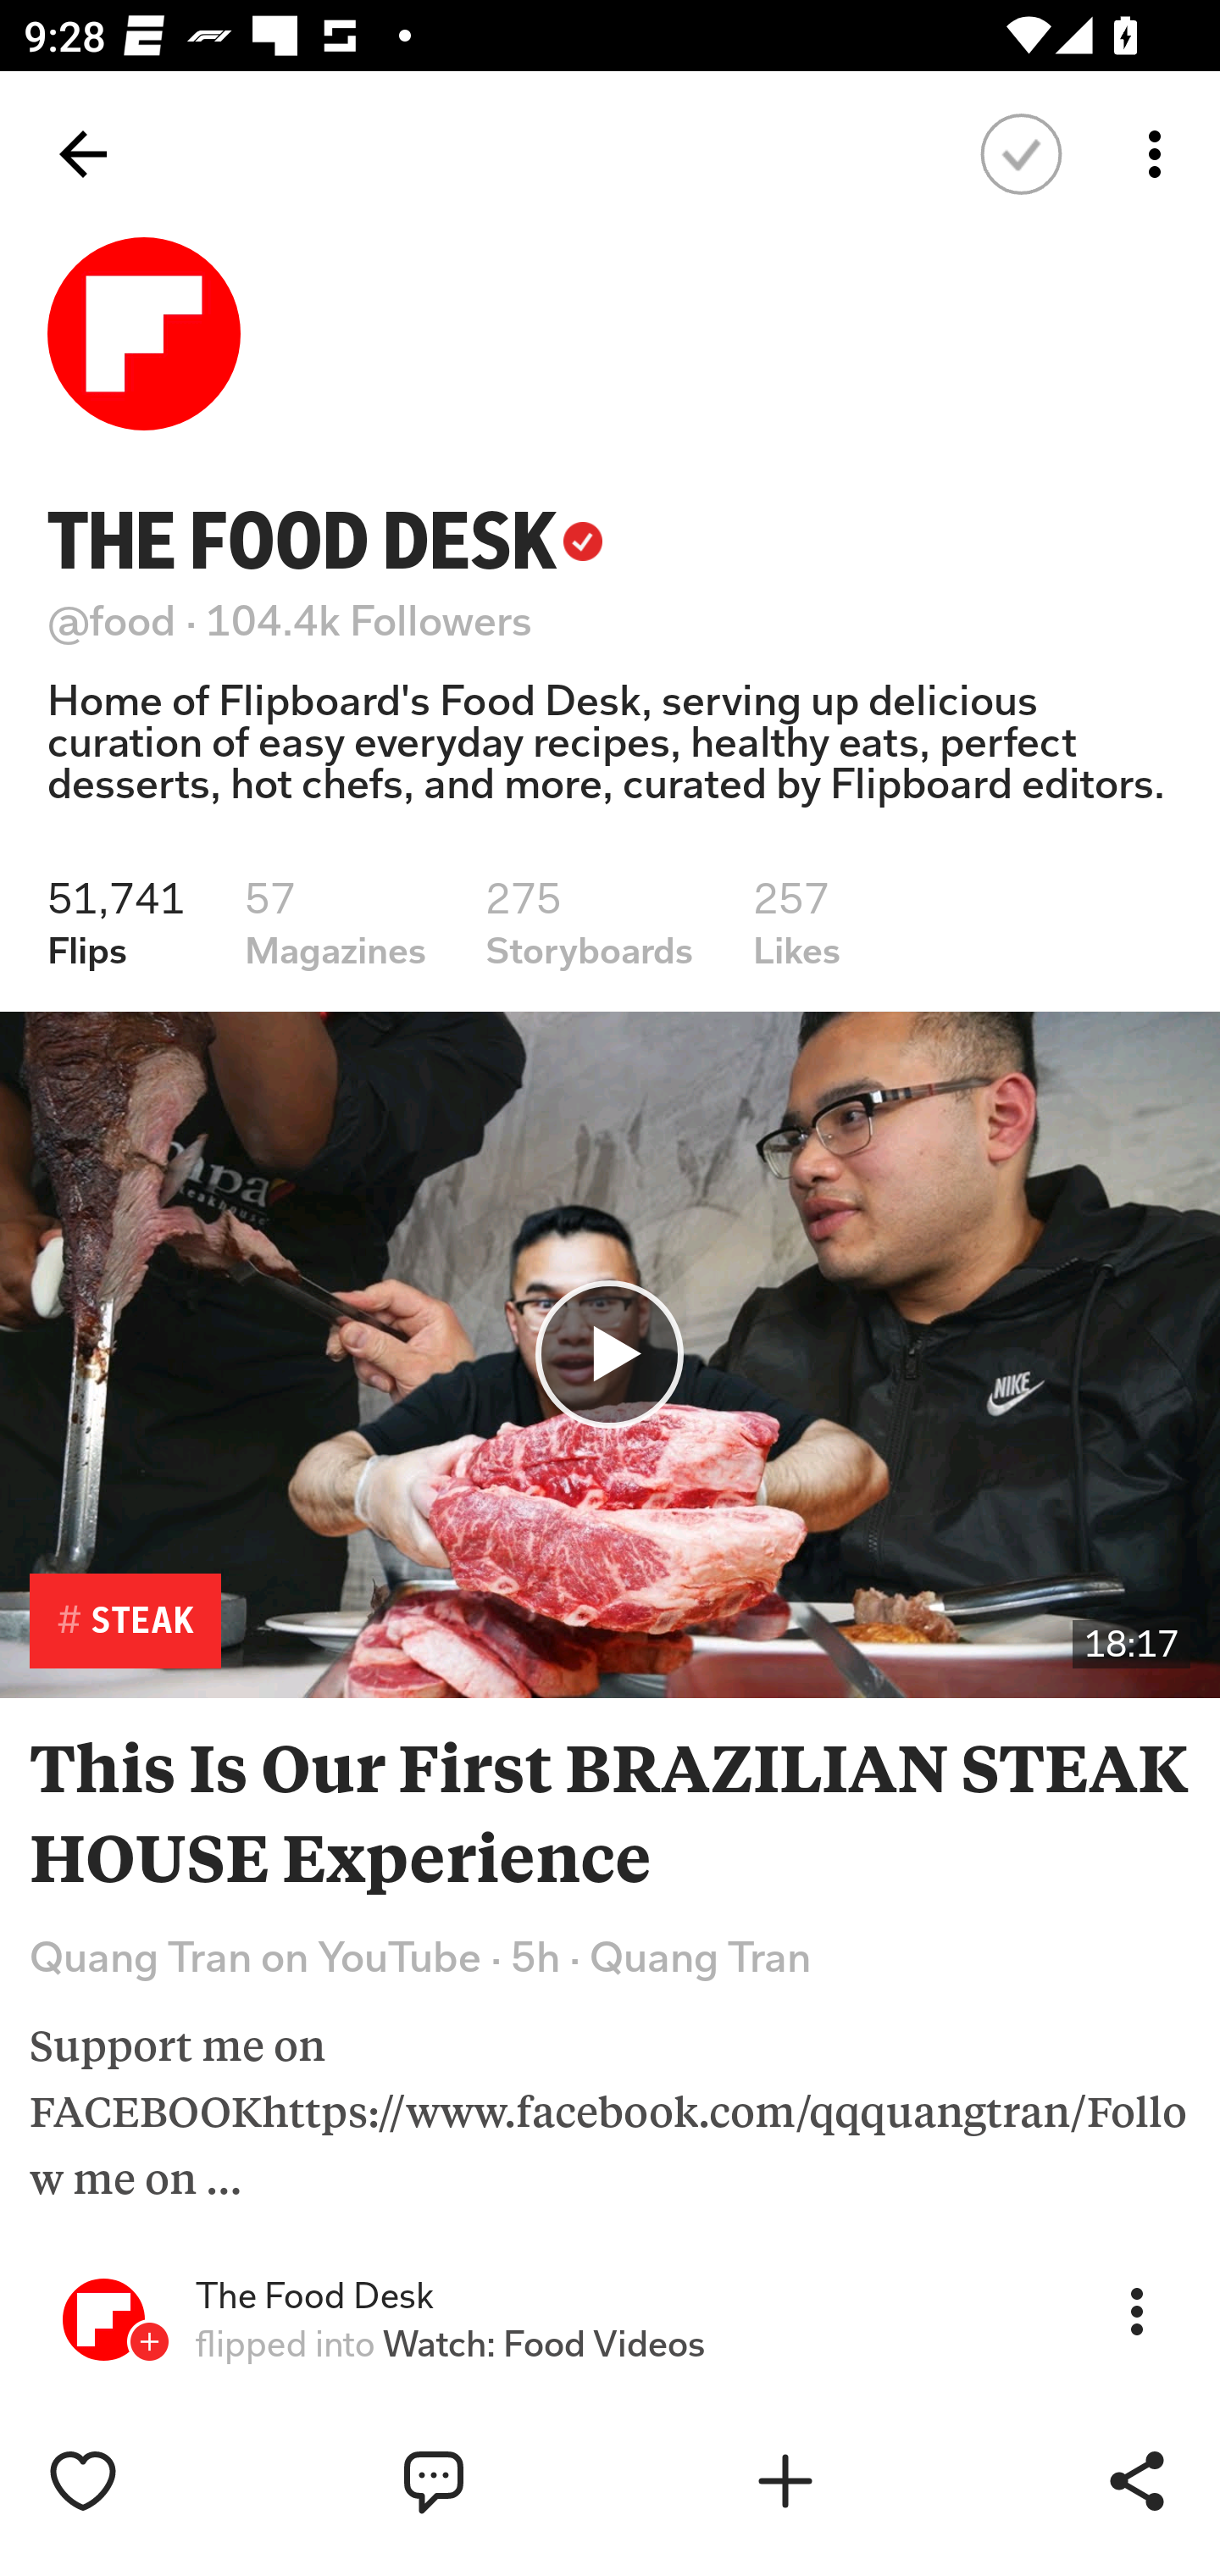 The height and width of the screenshot is (2576, 1220). Describe the element at coordinates (112, 620) in the screenshot. I see `@food` at that location.